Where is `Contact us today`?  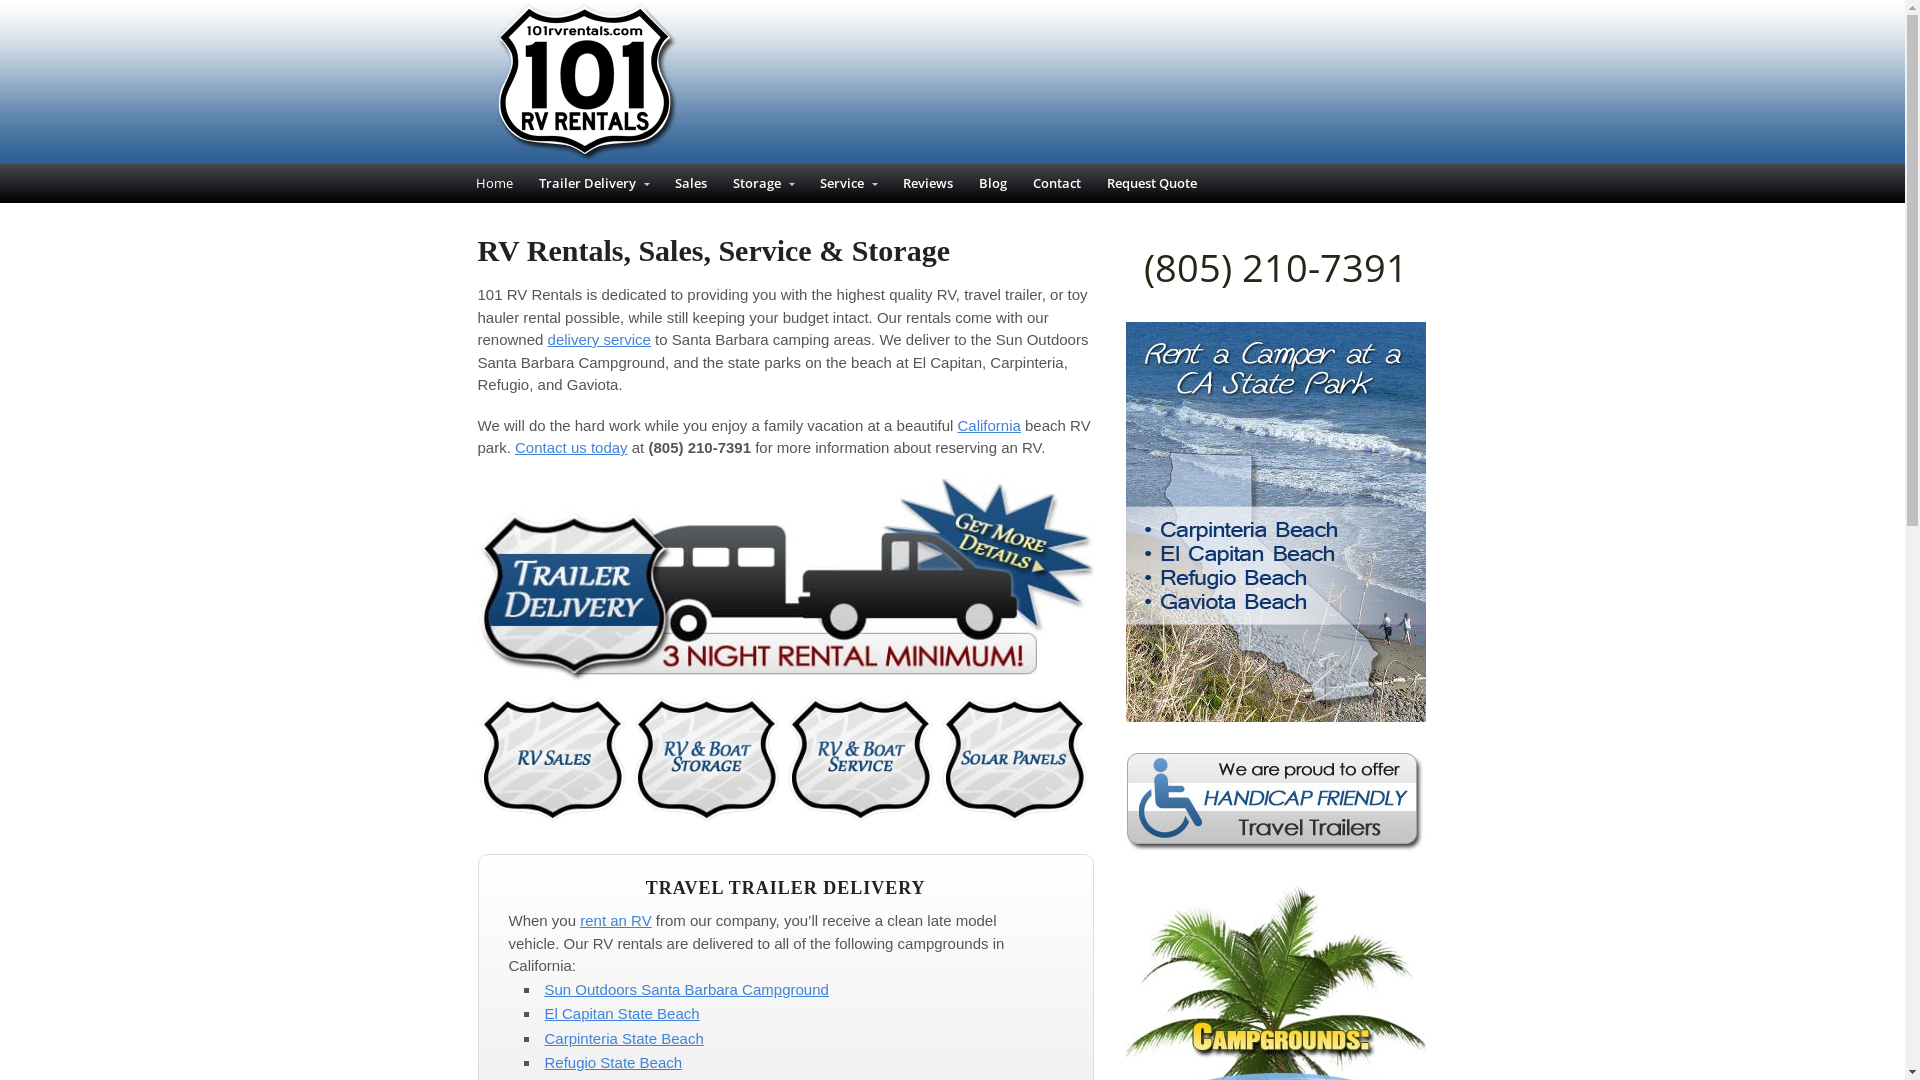 Contact us today is located at coordinates (572, 448).